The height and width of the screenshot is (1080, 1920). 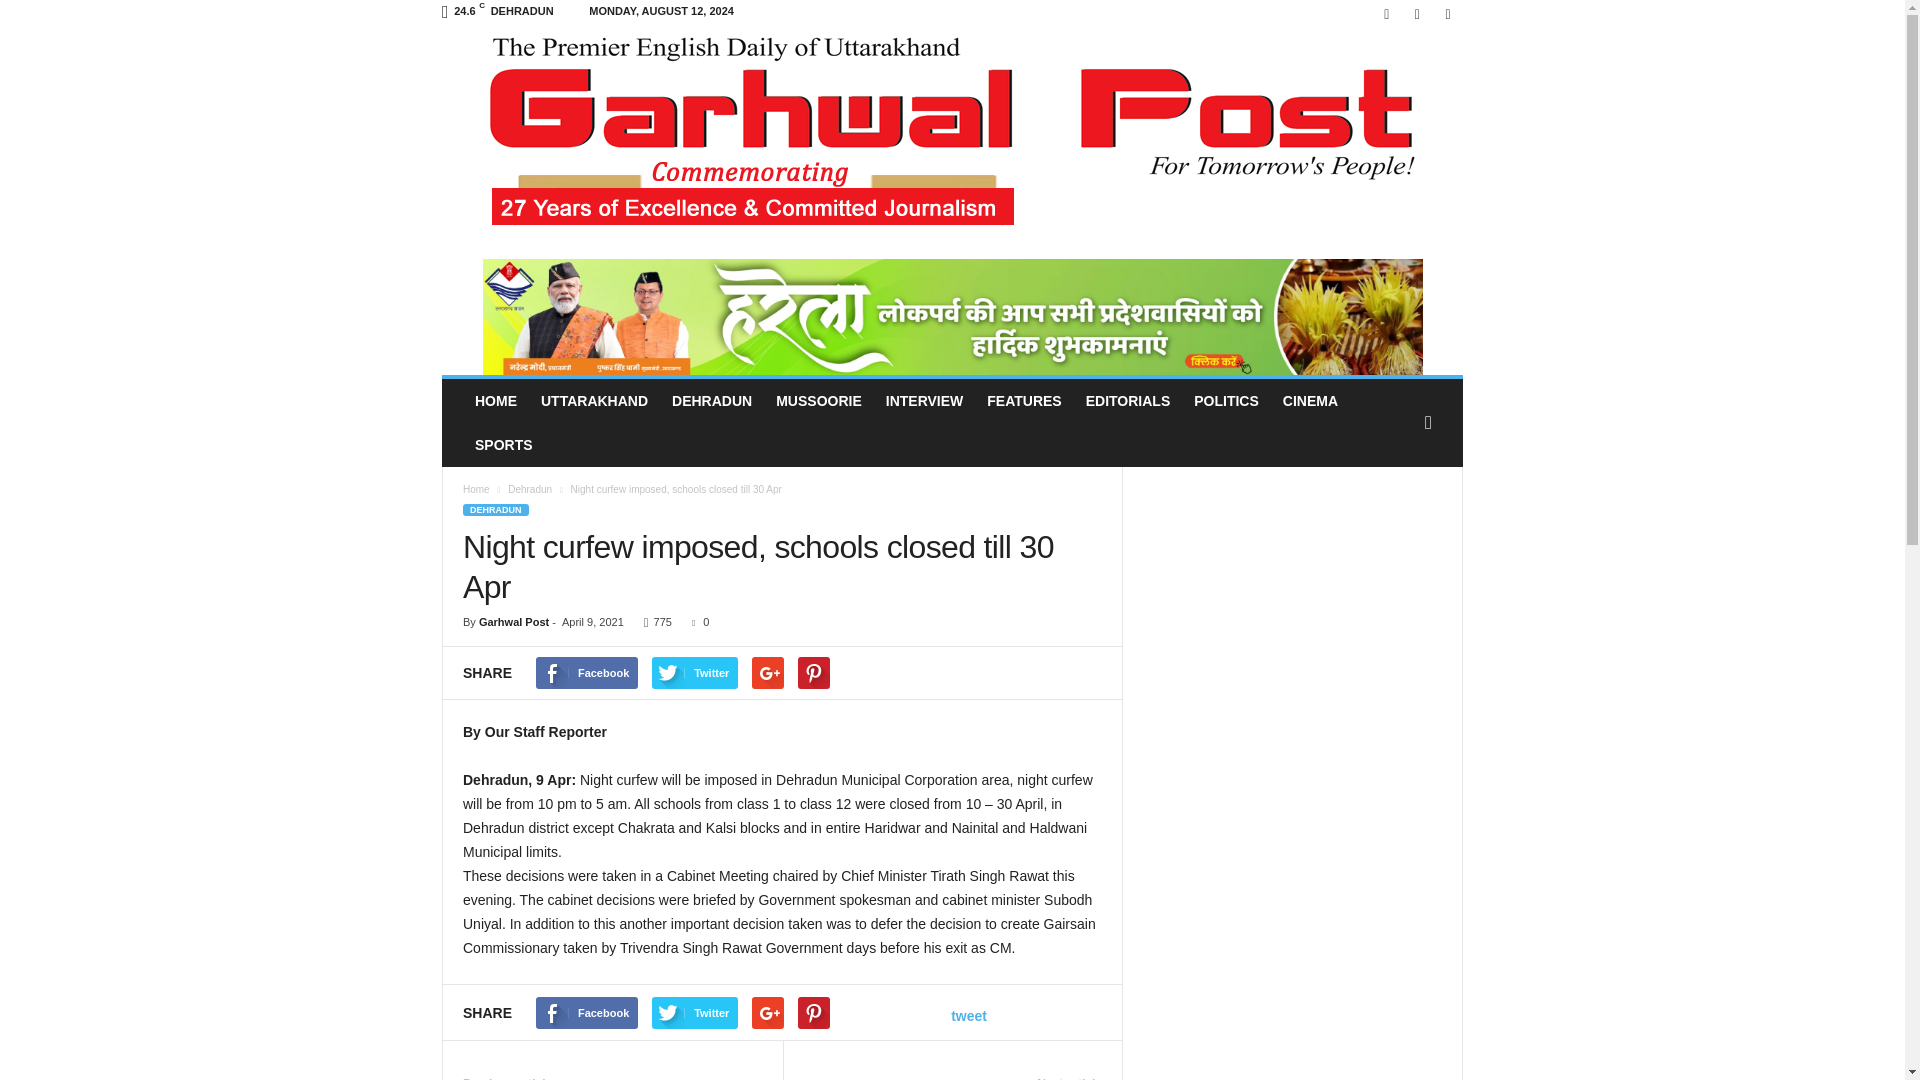 I want to click on Dehradun, so click(x=531, y=488).